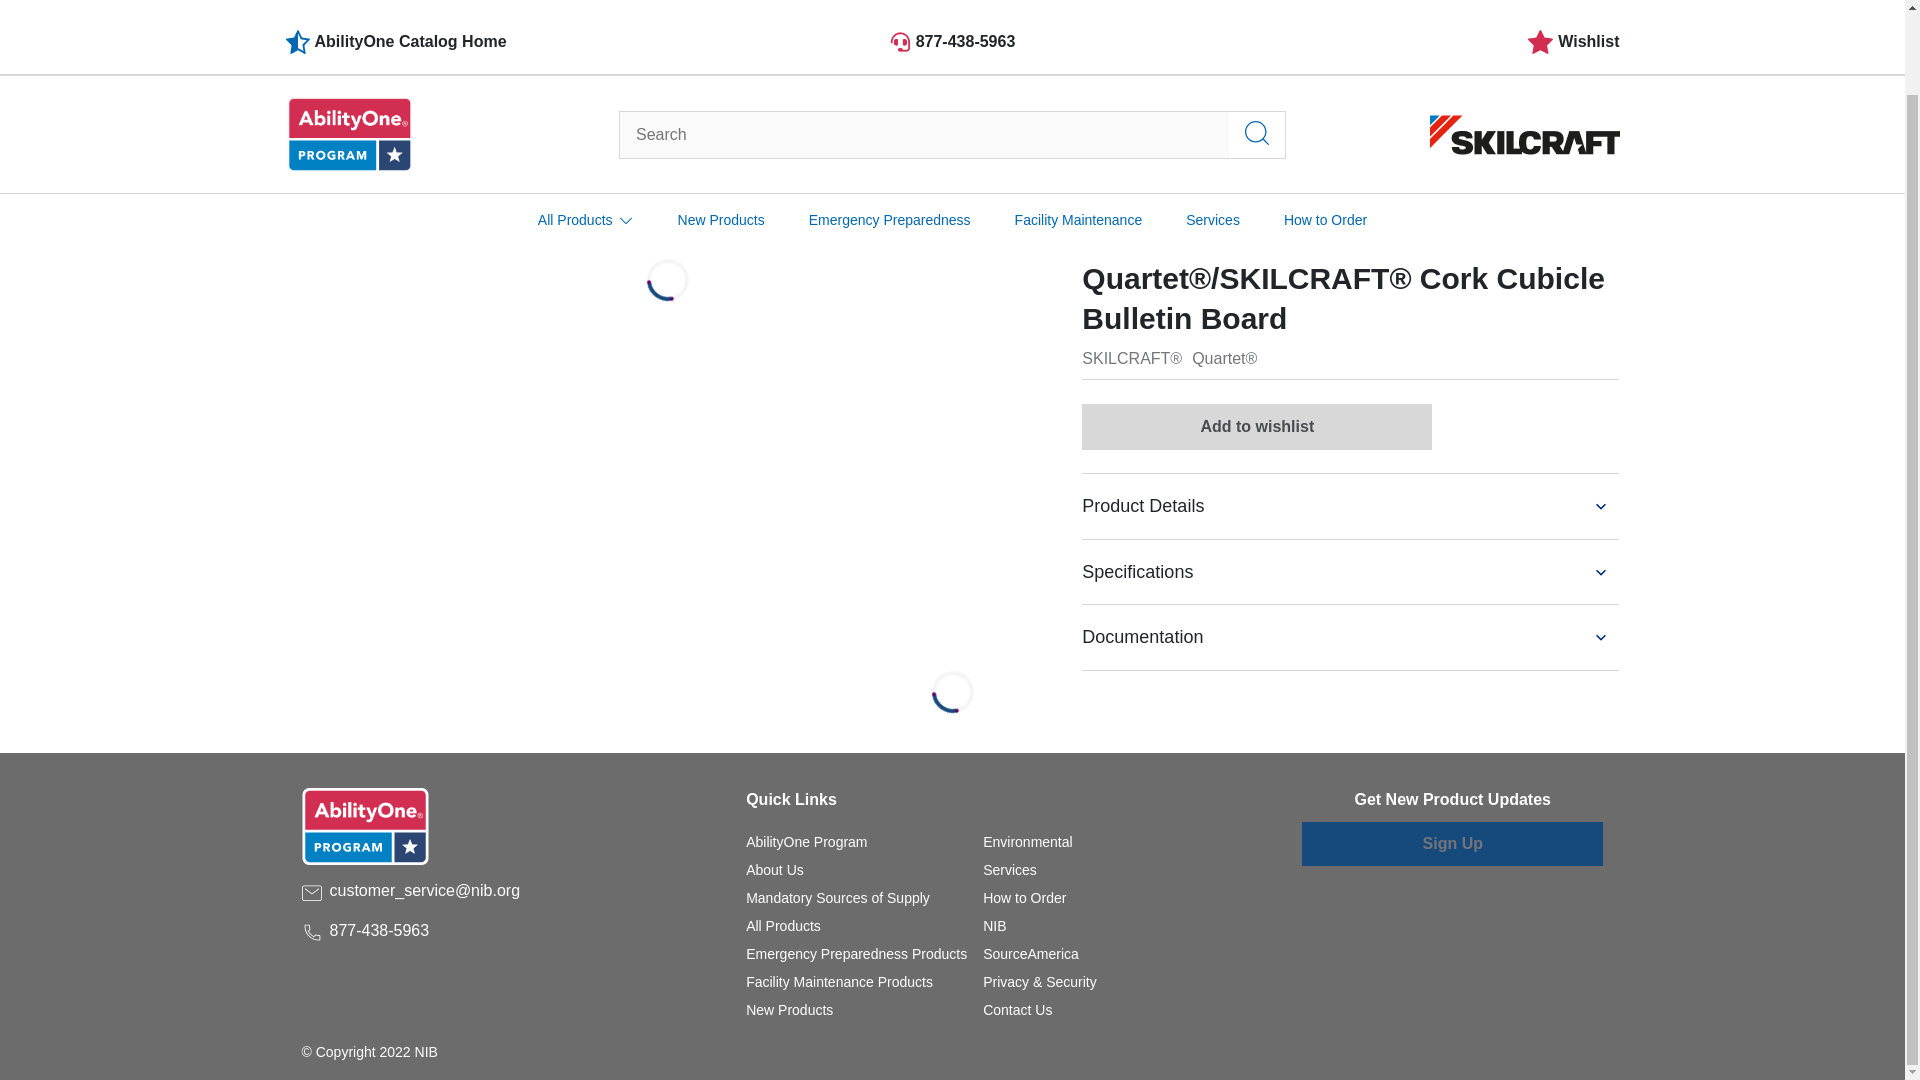 Image resolution: width=1920 pixels, height=1080 pixels. I want to click on All Products, so click(784, 926).